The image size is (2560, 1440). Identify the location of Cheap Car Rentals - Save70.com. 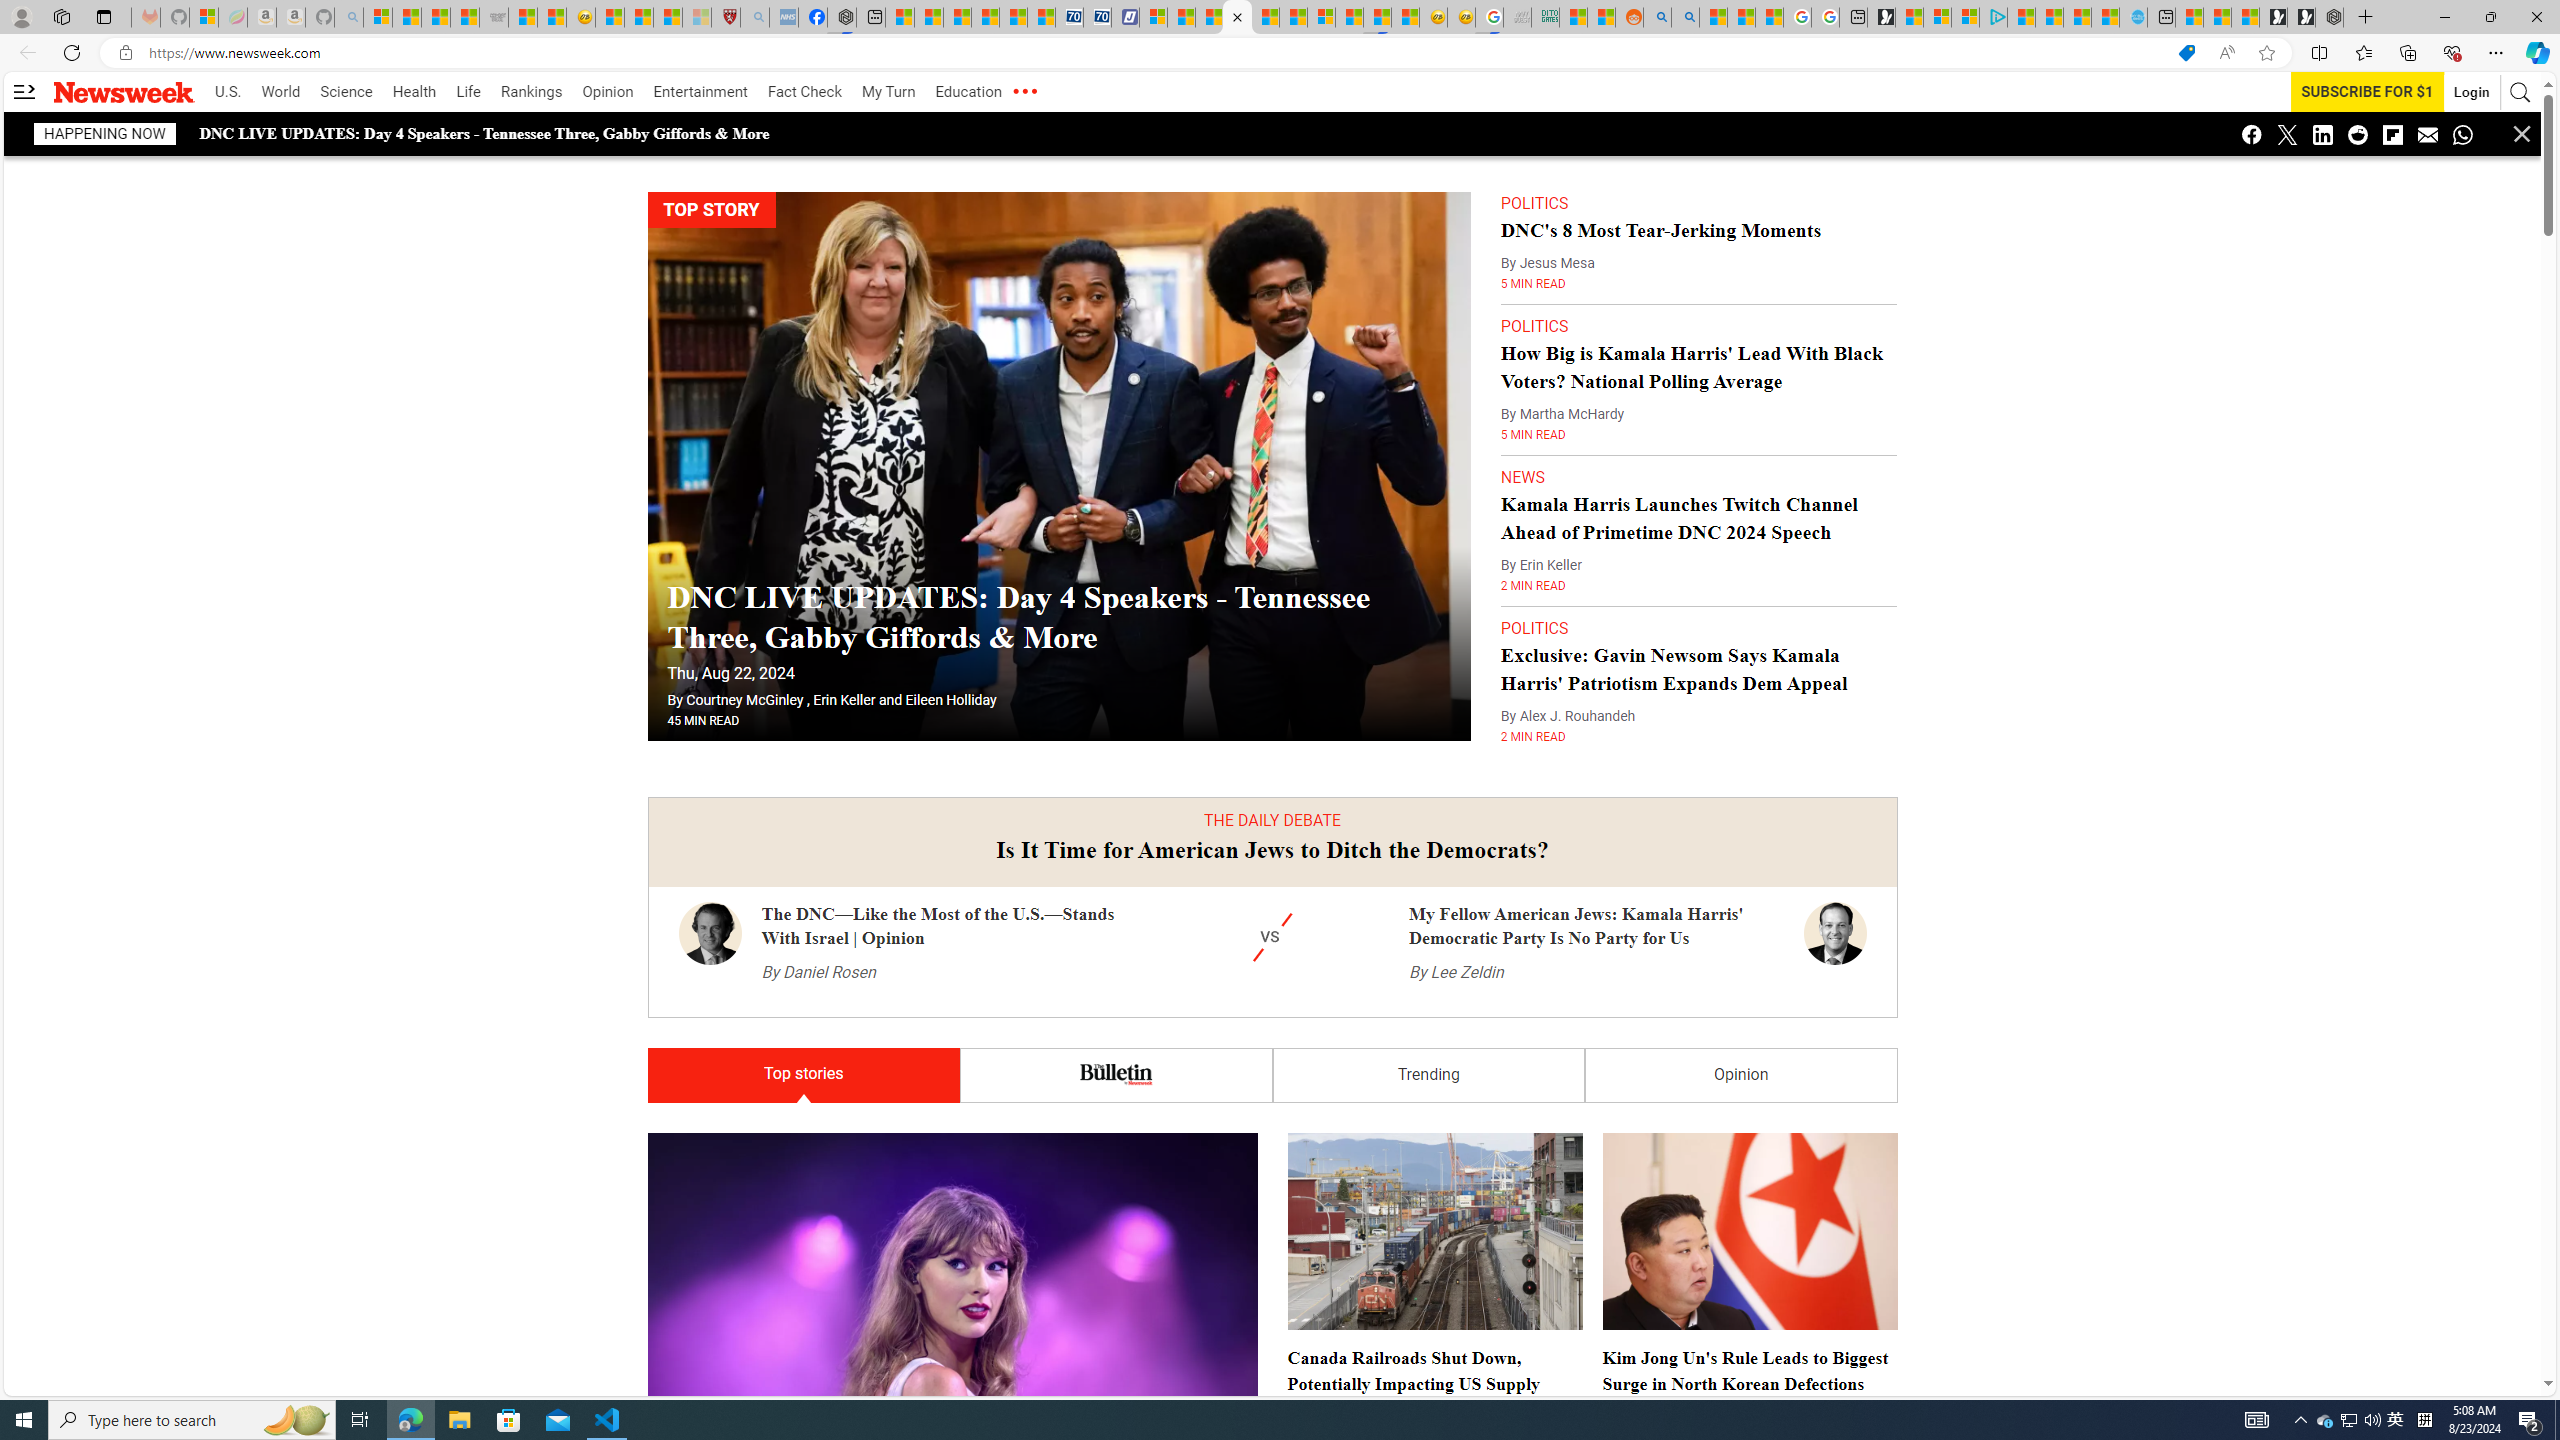
(1070, 17).